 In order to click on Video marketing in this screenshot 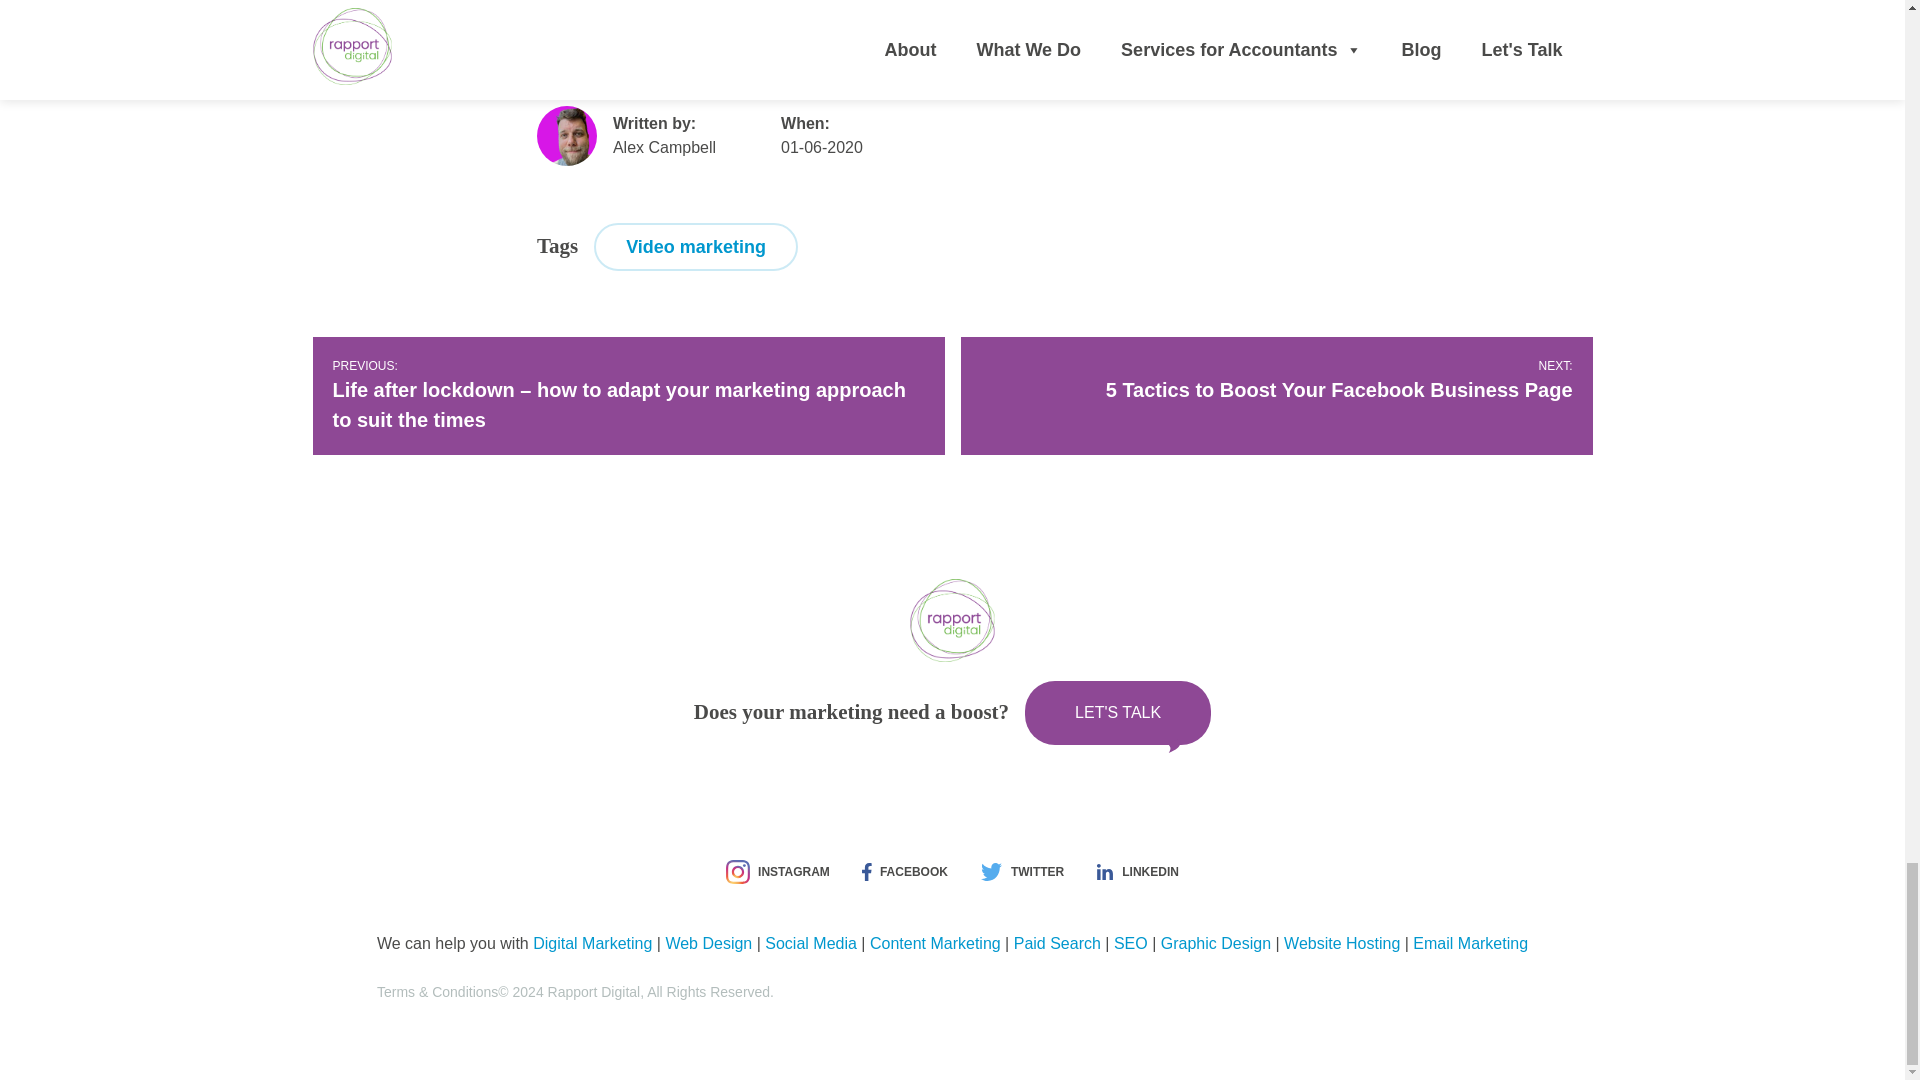, I will do `click(810, 943)`.